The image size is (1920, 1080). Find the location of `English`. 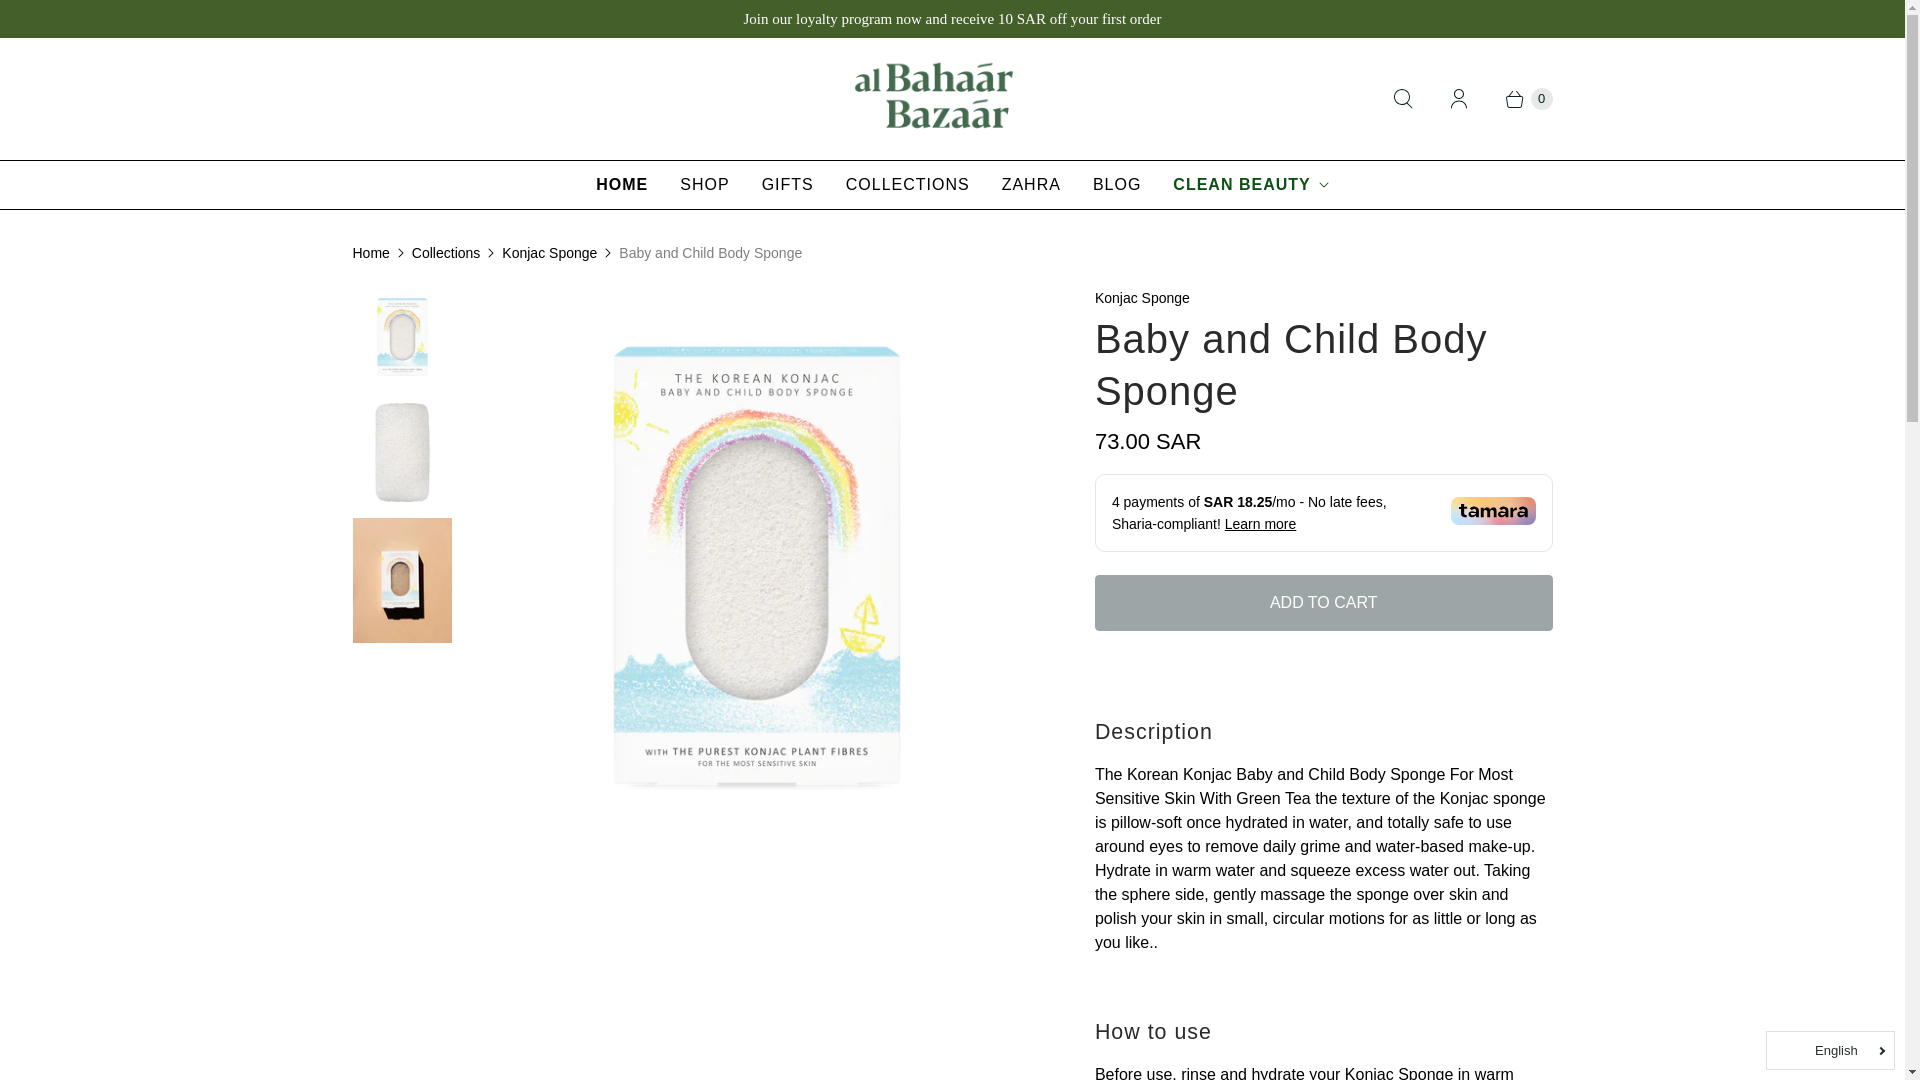

English is located at coordinates (1830, 1050).